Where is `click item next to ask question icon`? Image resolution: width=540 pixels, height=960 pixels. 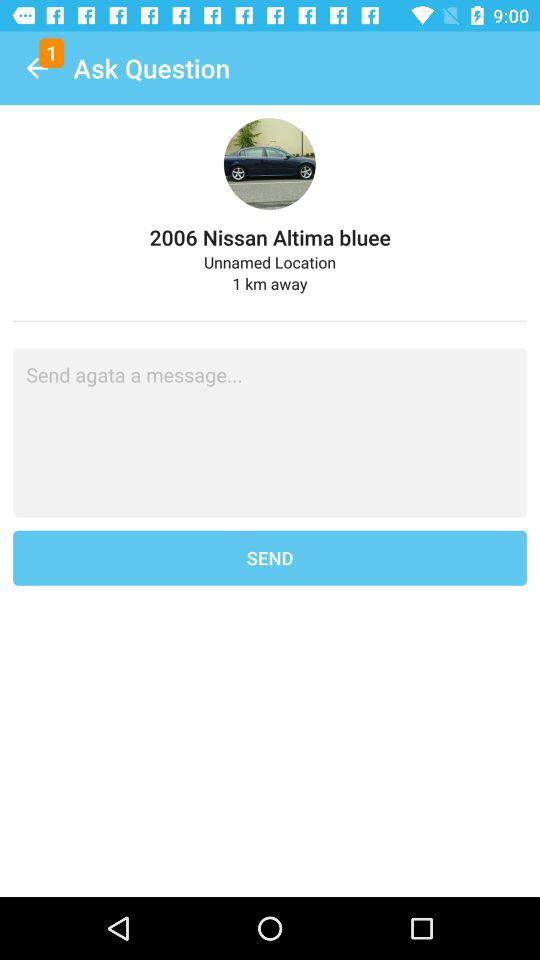 click item next to ask question icon is located at coordinates (36, 68).